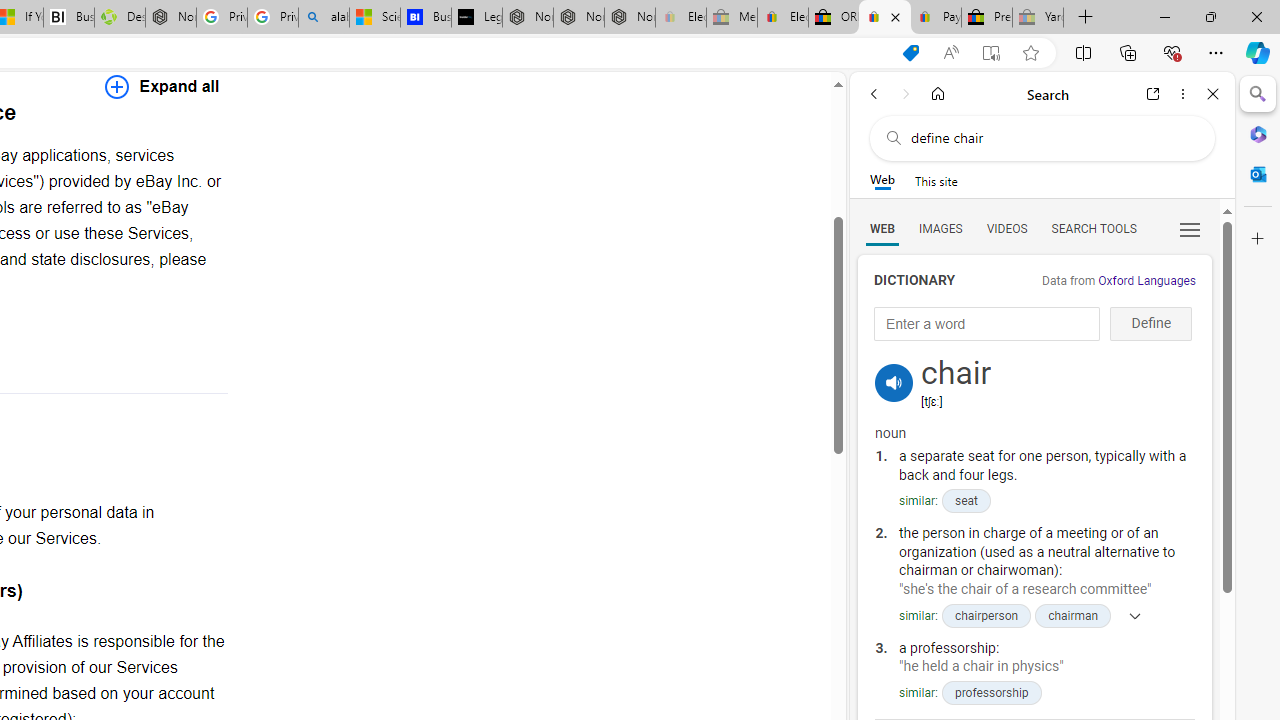 The width and height of the screenshot is (1280, 720). What do you see at coordinates (965, 501) in the screenshot?
I see `seat` at bounding box center [965, 501].